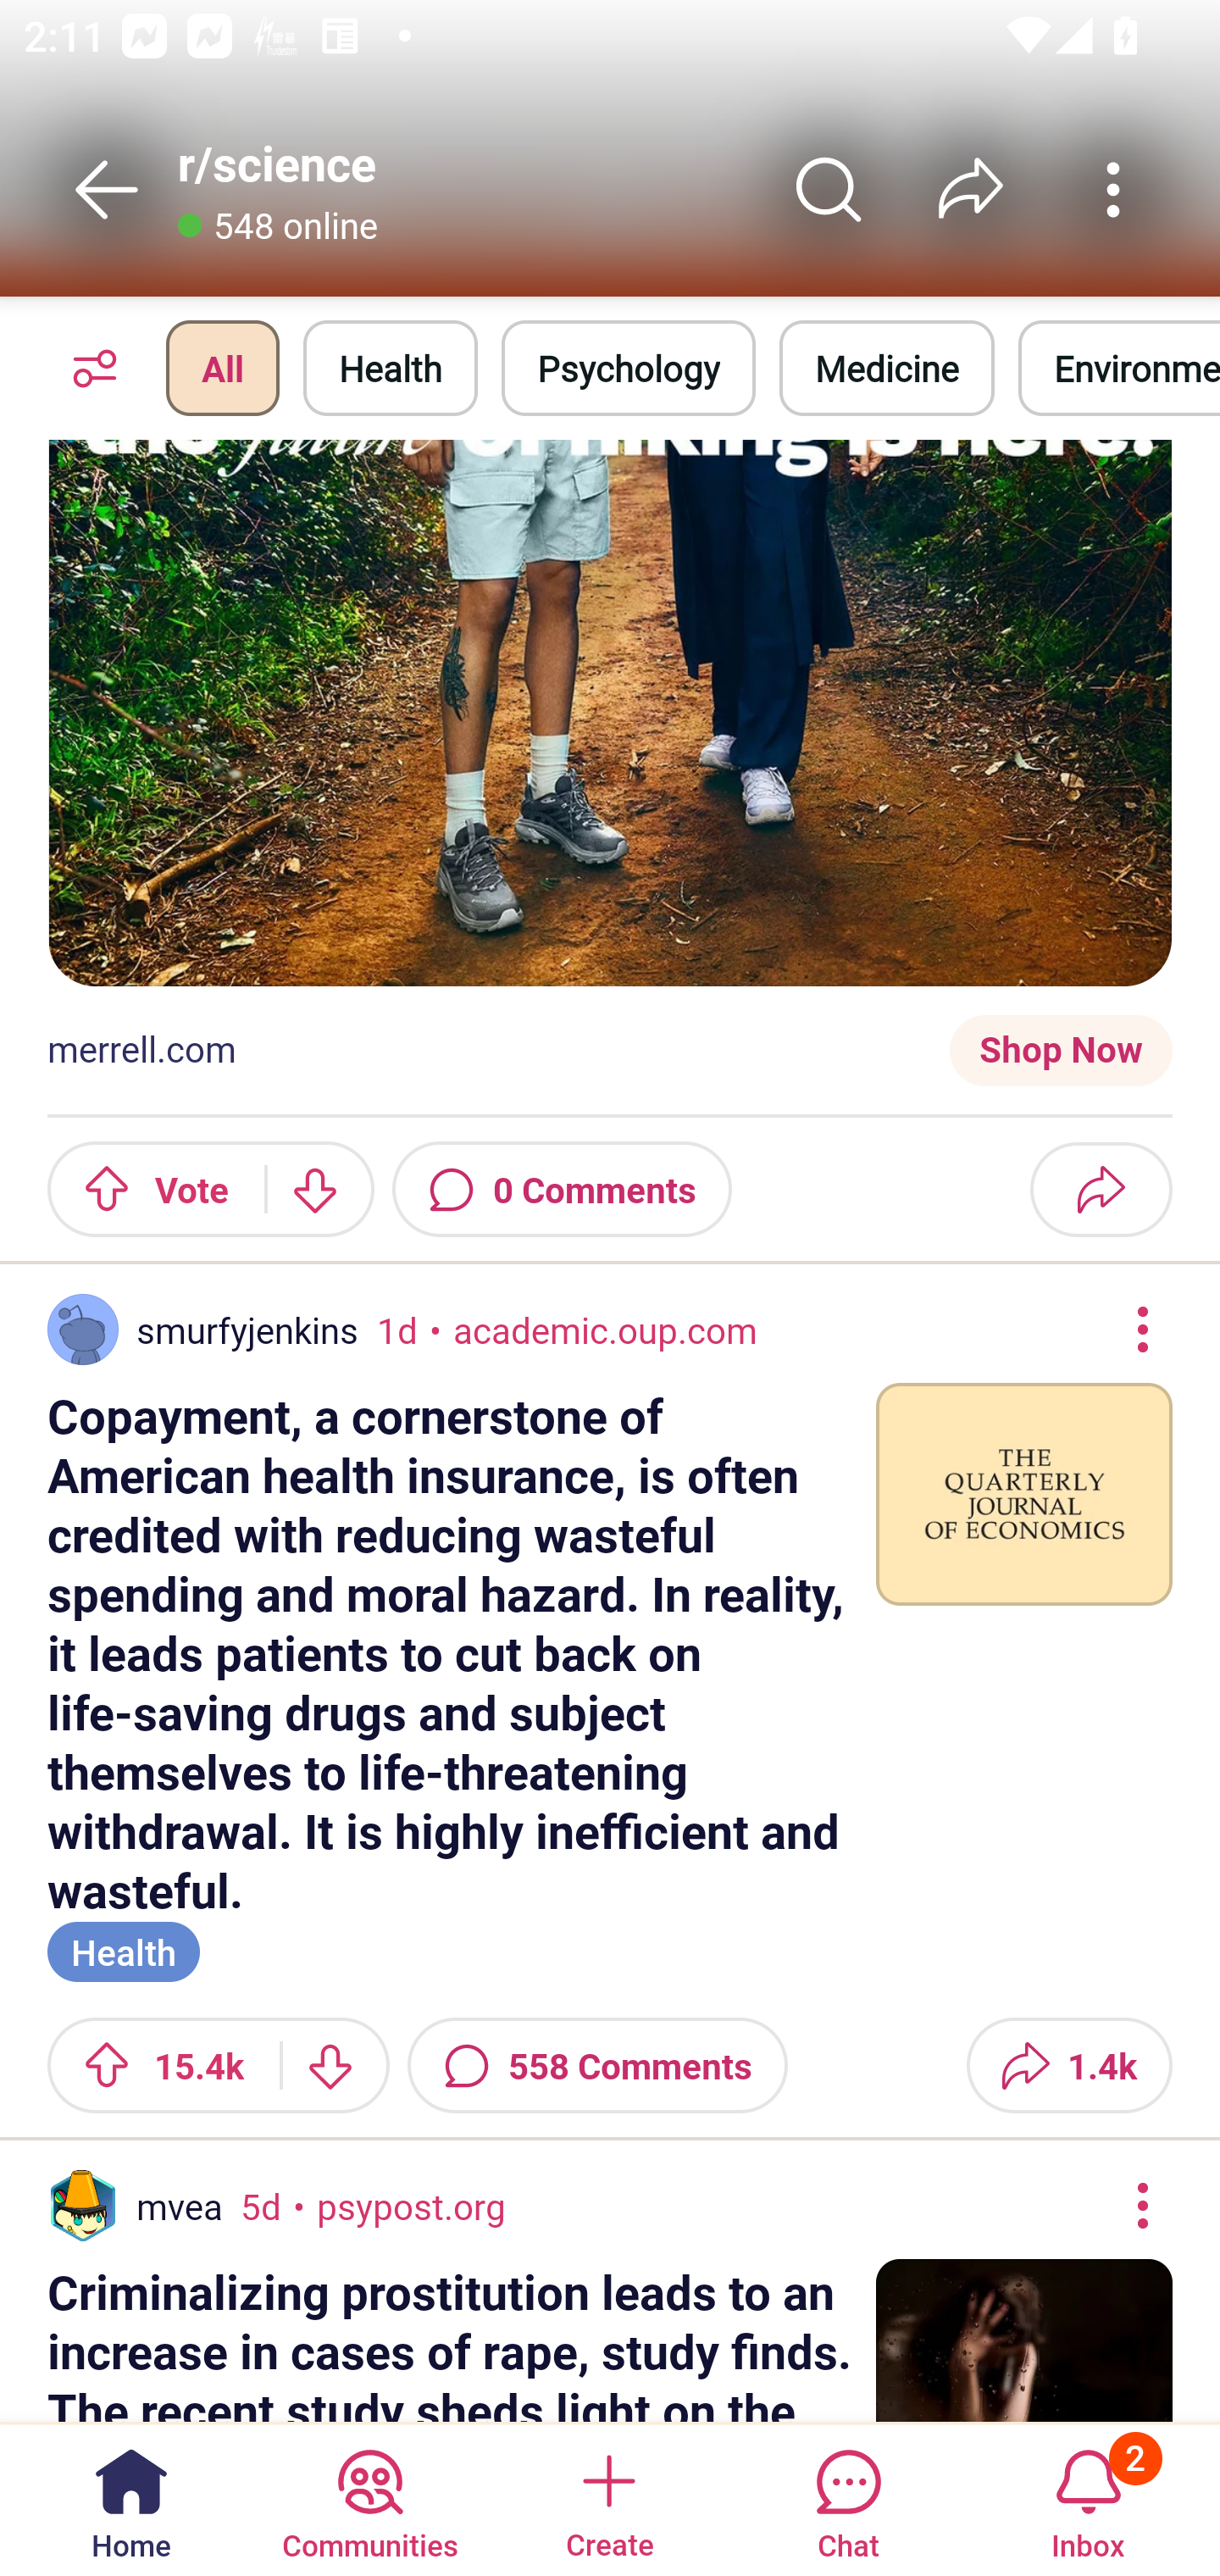 The image size is (1220, 2576). I want to click on Back, so click(107, 189).